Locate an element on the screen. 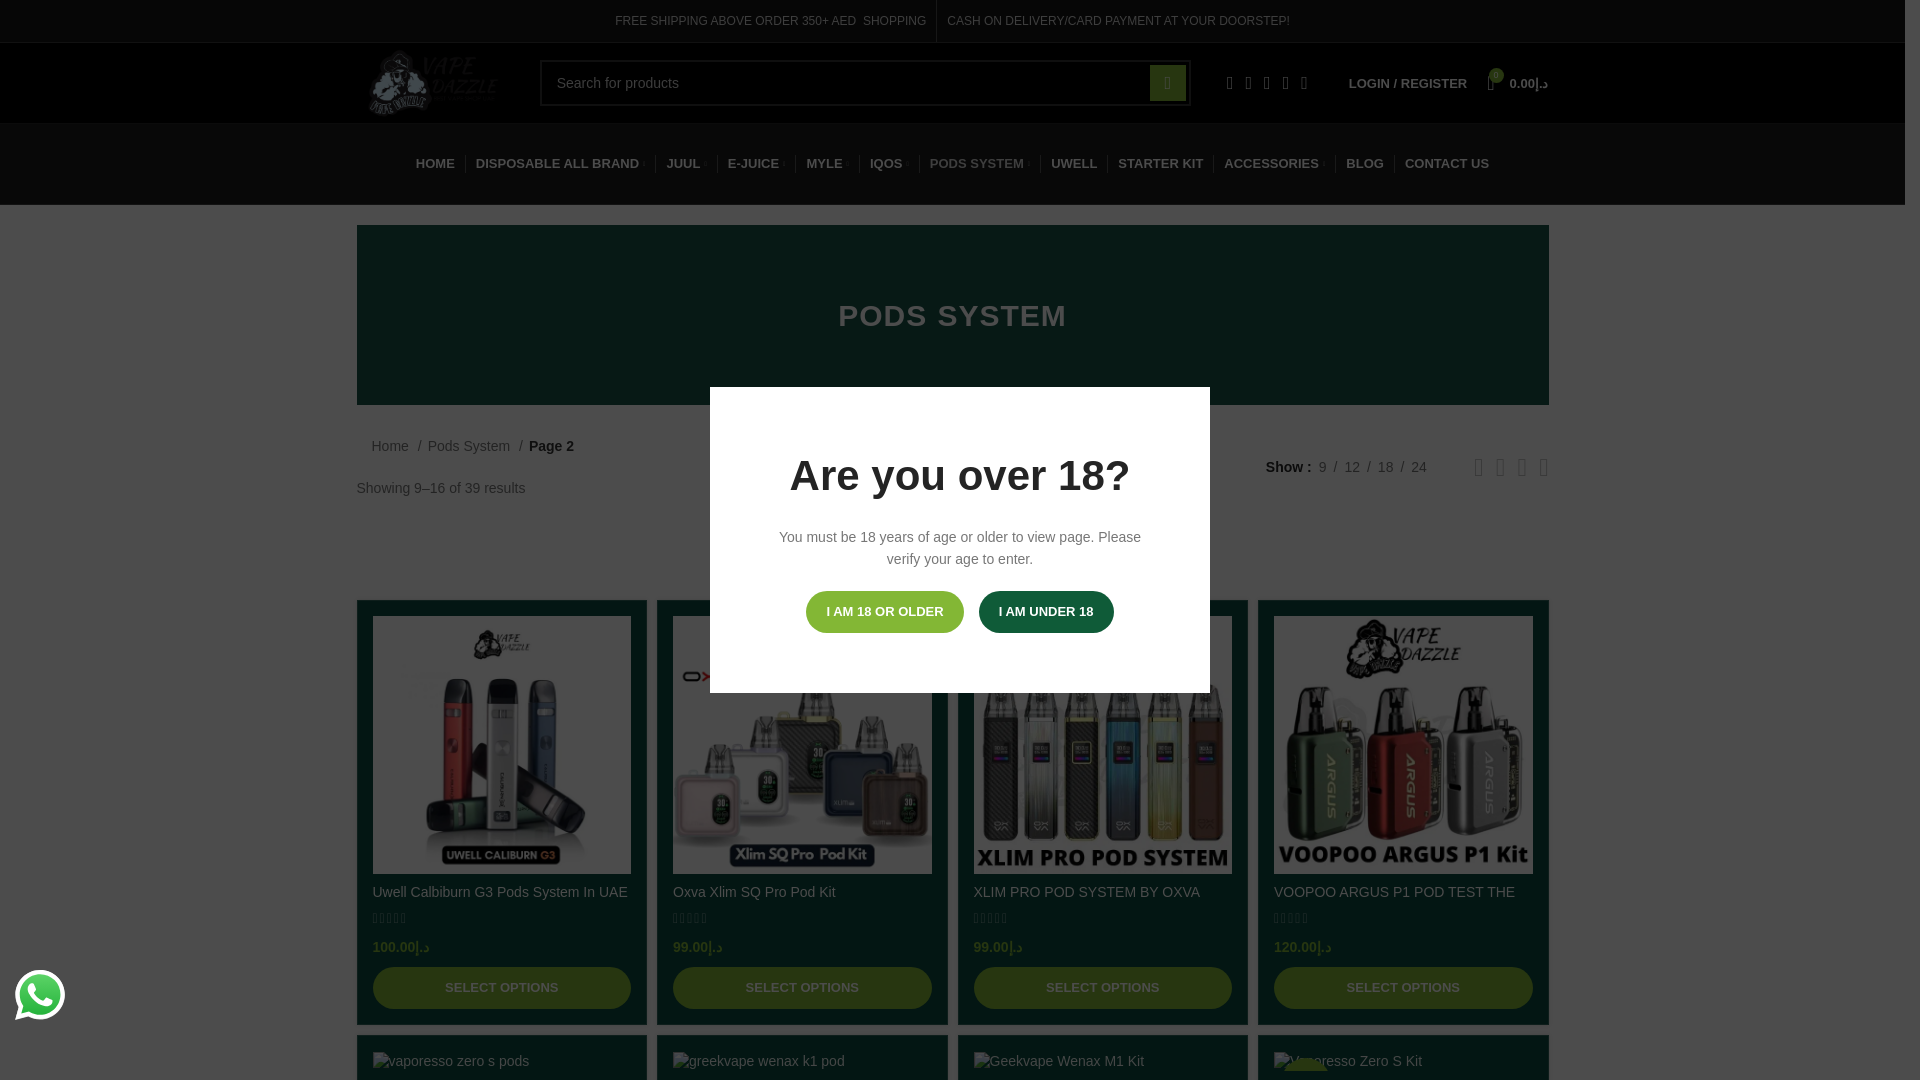  Shopping cart is located at coordinates (1516, 82).